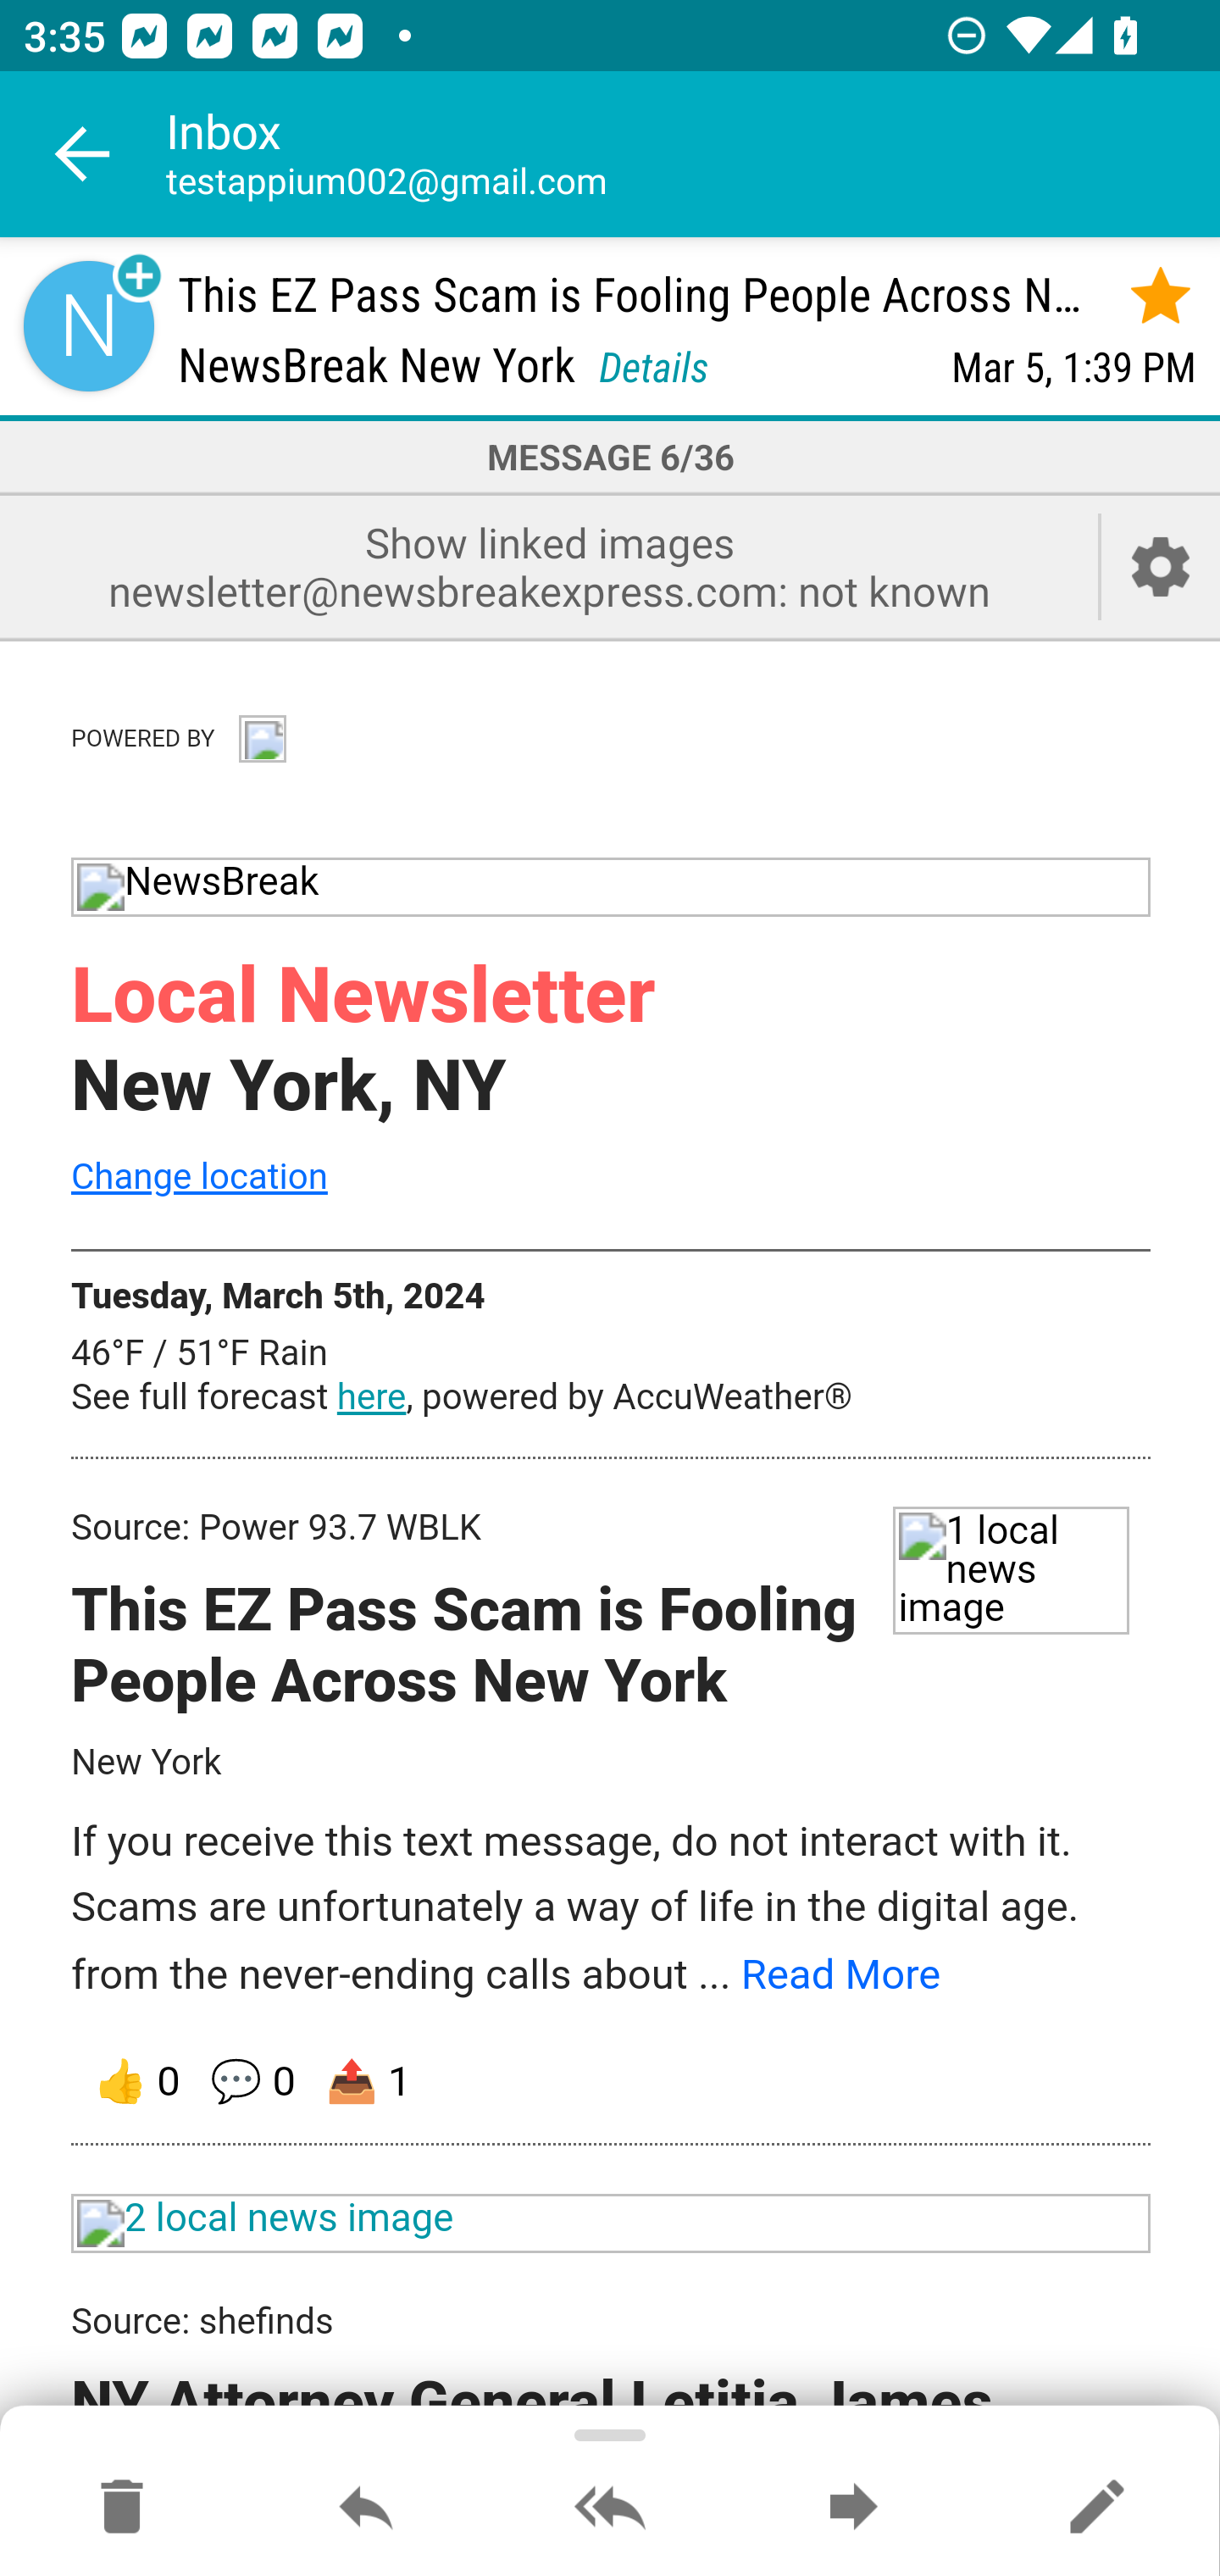  What do you see at coordinates (610, 2508) in the screenshot?
I see `Reply all` at bounding box center [610, 2508].